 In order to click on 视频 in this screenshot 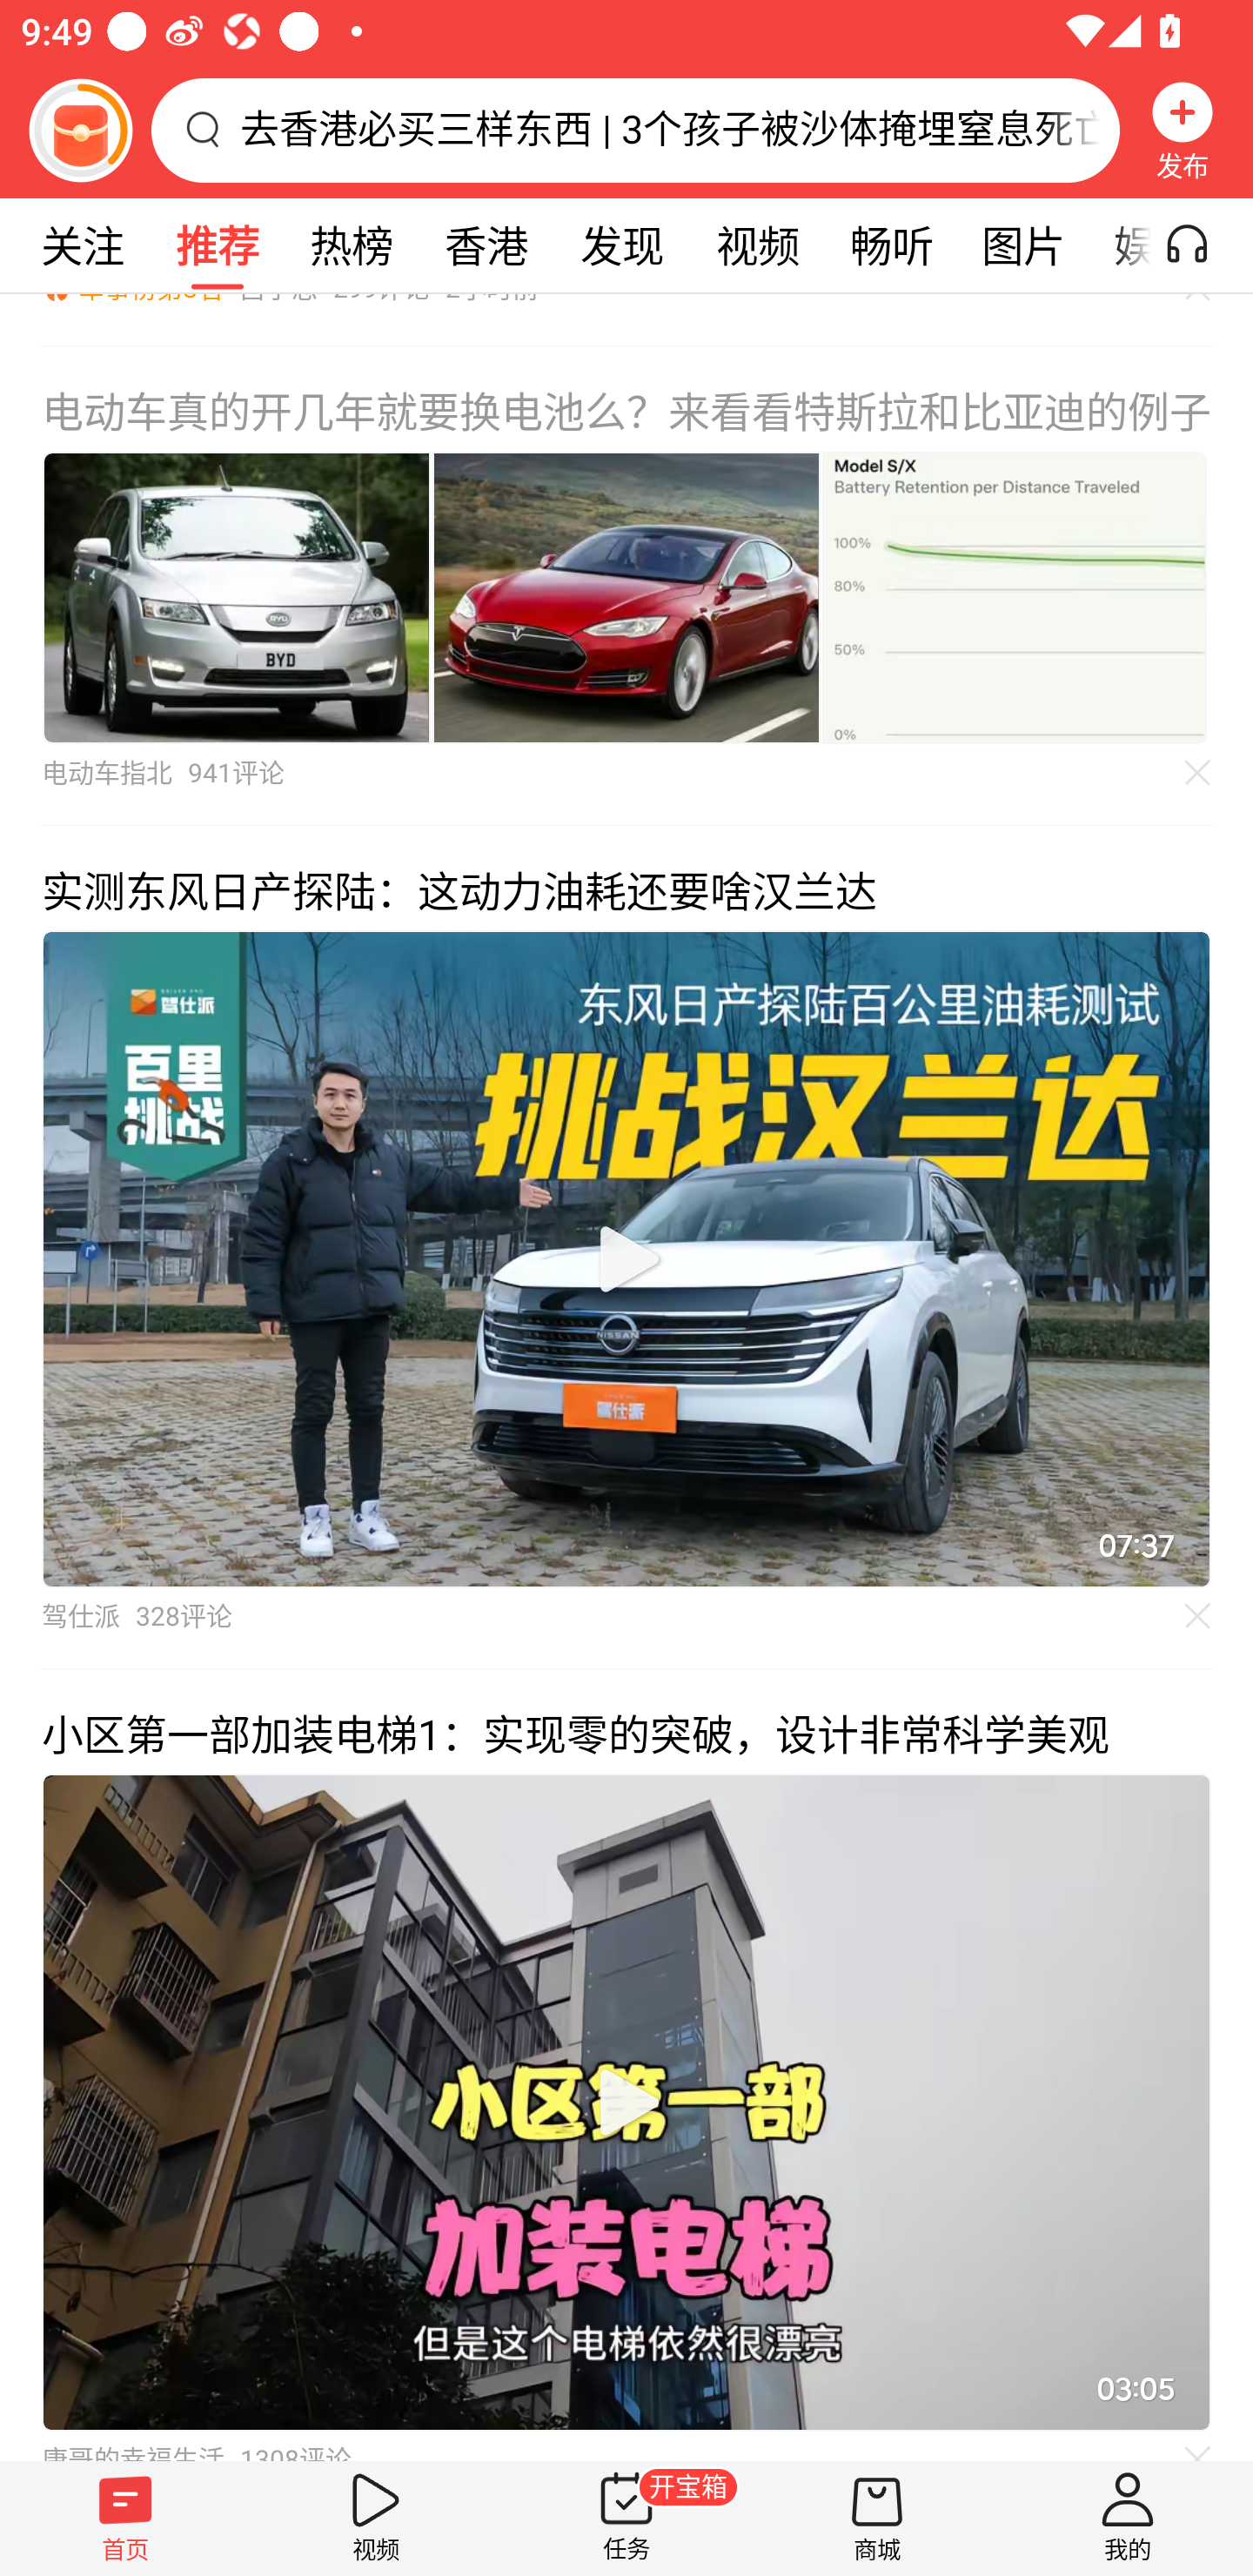, I will do `click(376, 2518)`.